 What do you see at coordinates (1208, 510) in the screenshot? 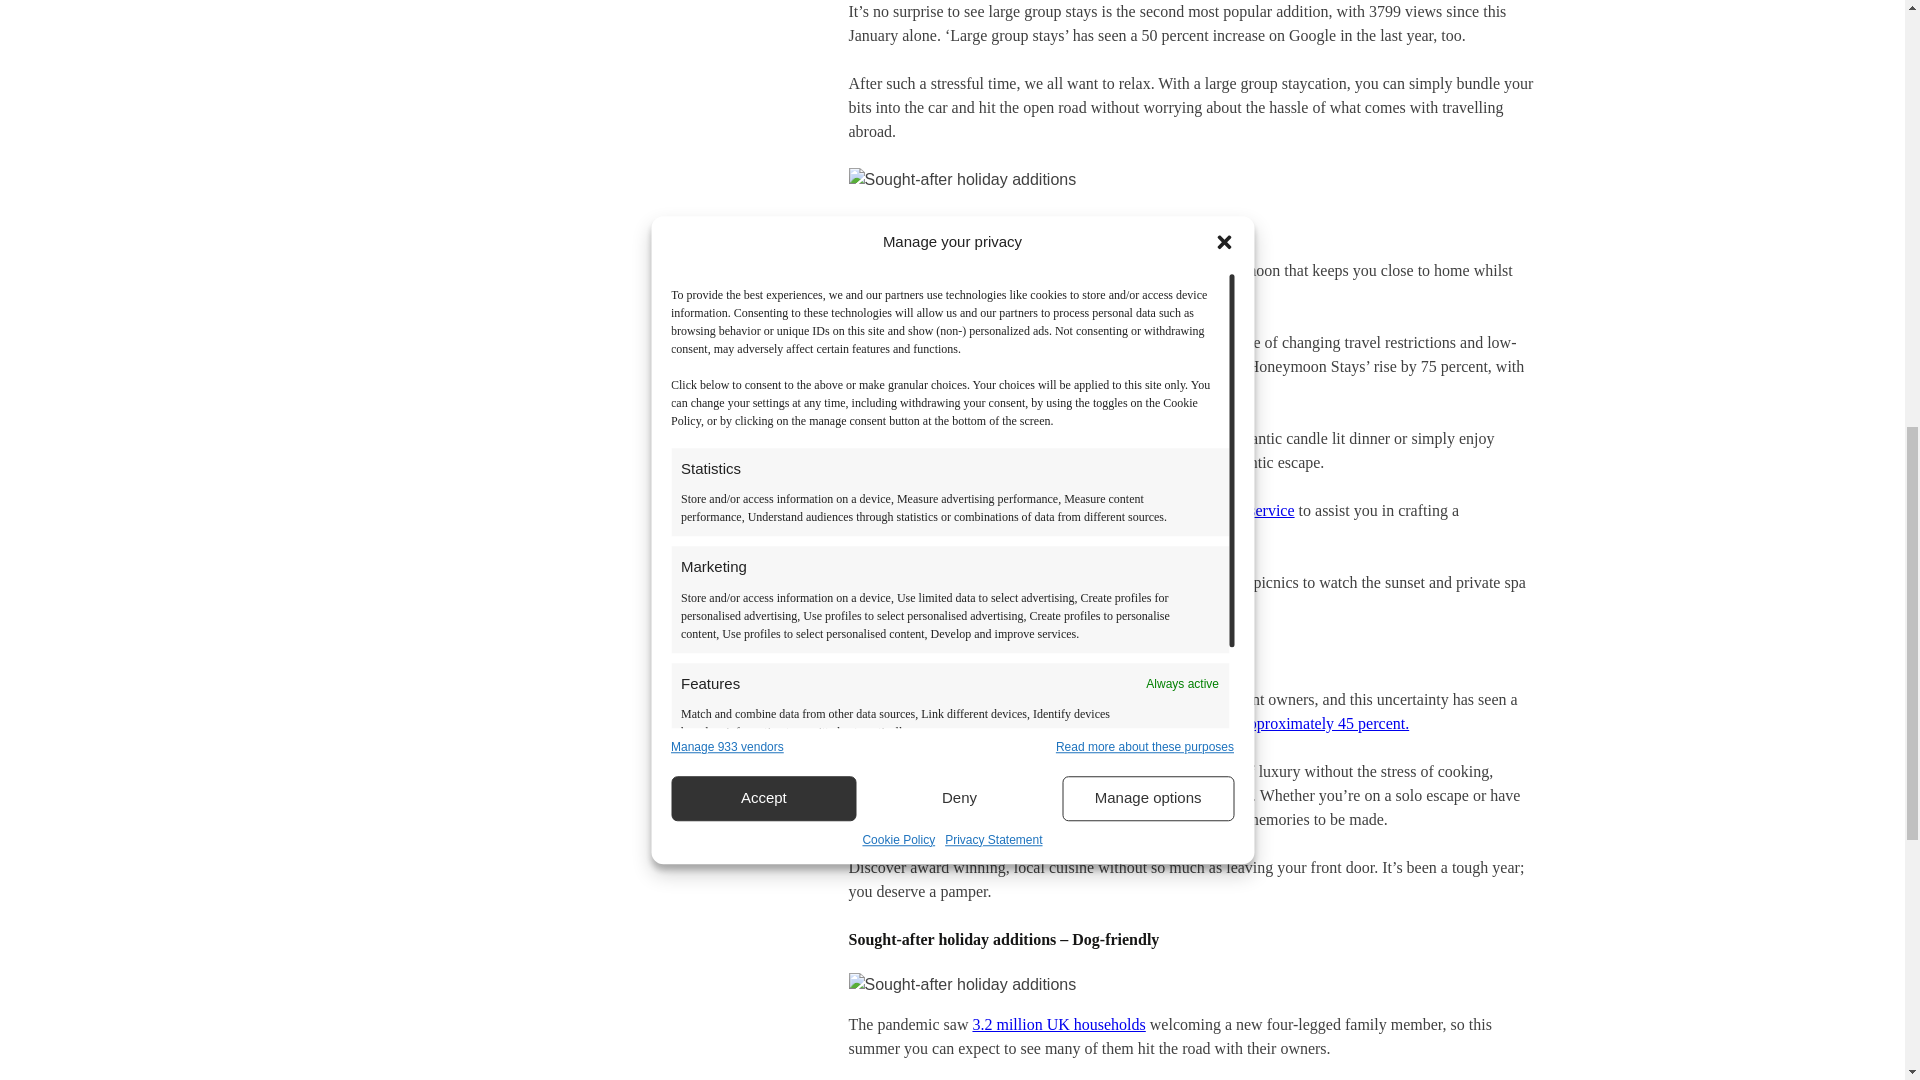
I see `inclusive concierge service` at bounding box center [1208, 510].